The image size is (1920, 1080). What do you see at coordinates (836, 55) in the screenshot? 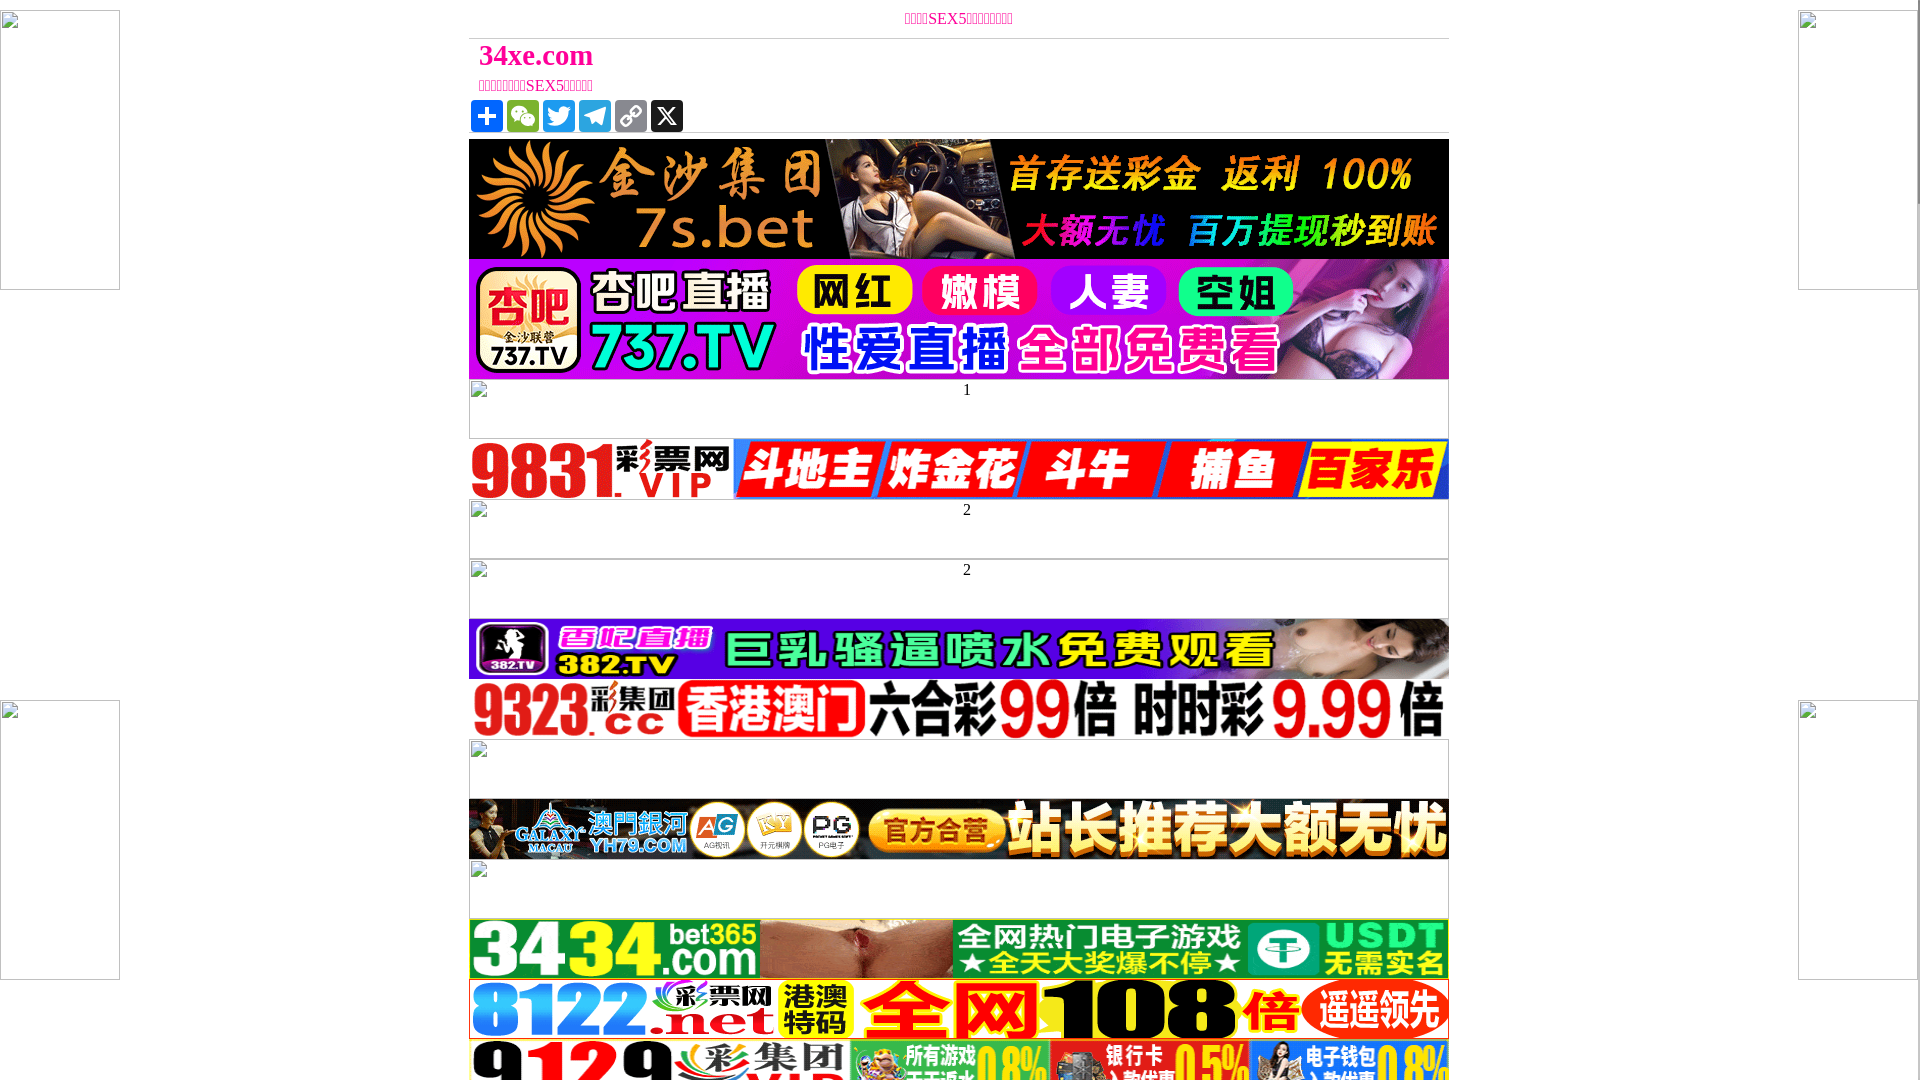
I see `34xe.com` at bounding box center [836, 55].